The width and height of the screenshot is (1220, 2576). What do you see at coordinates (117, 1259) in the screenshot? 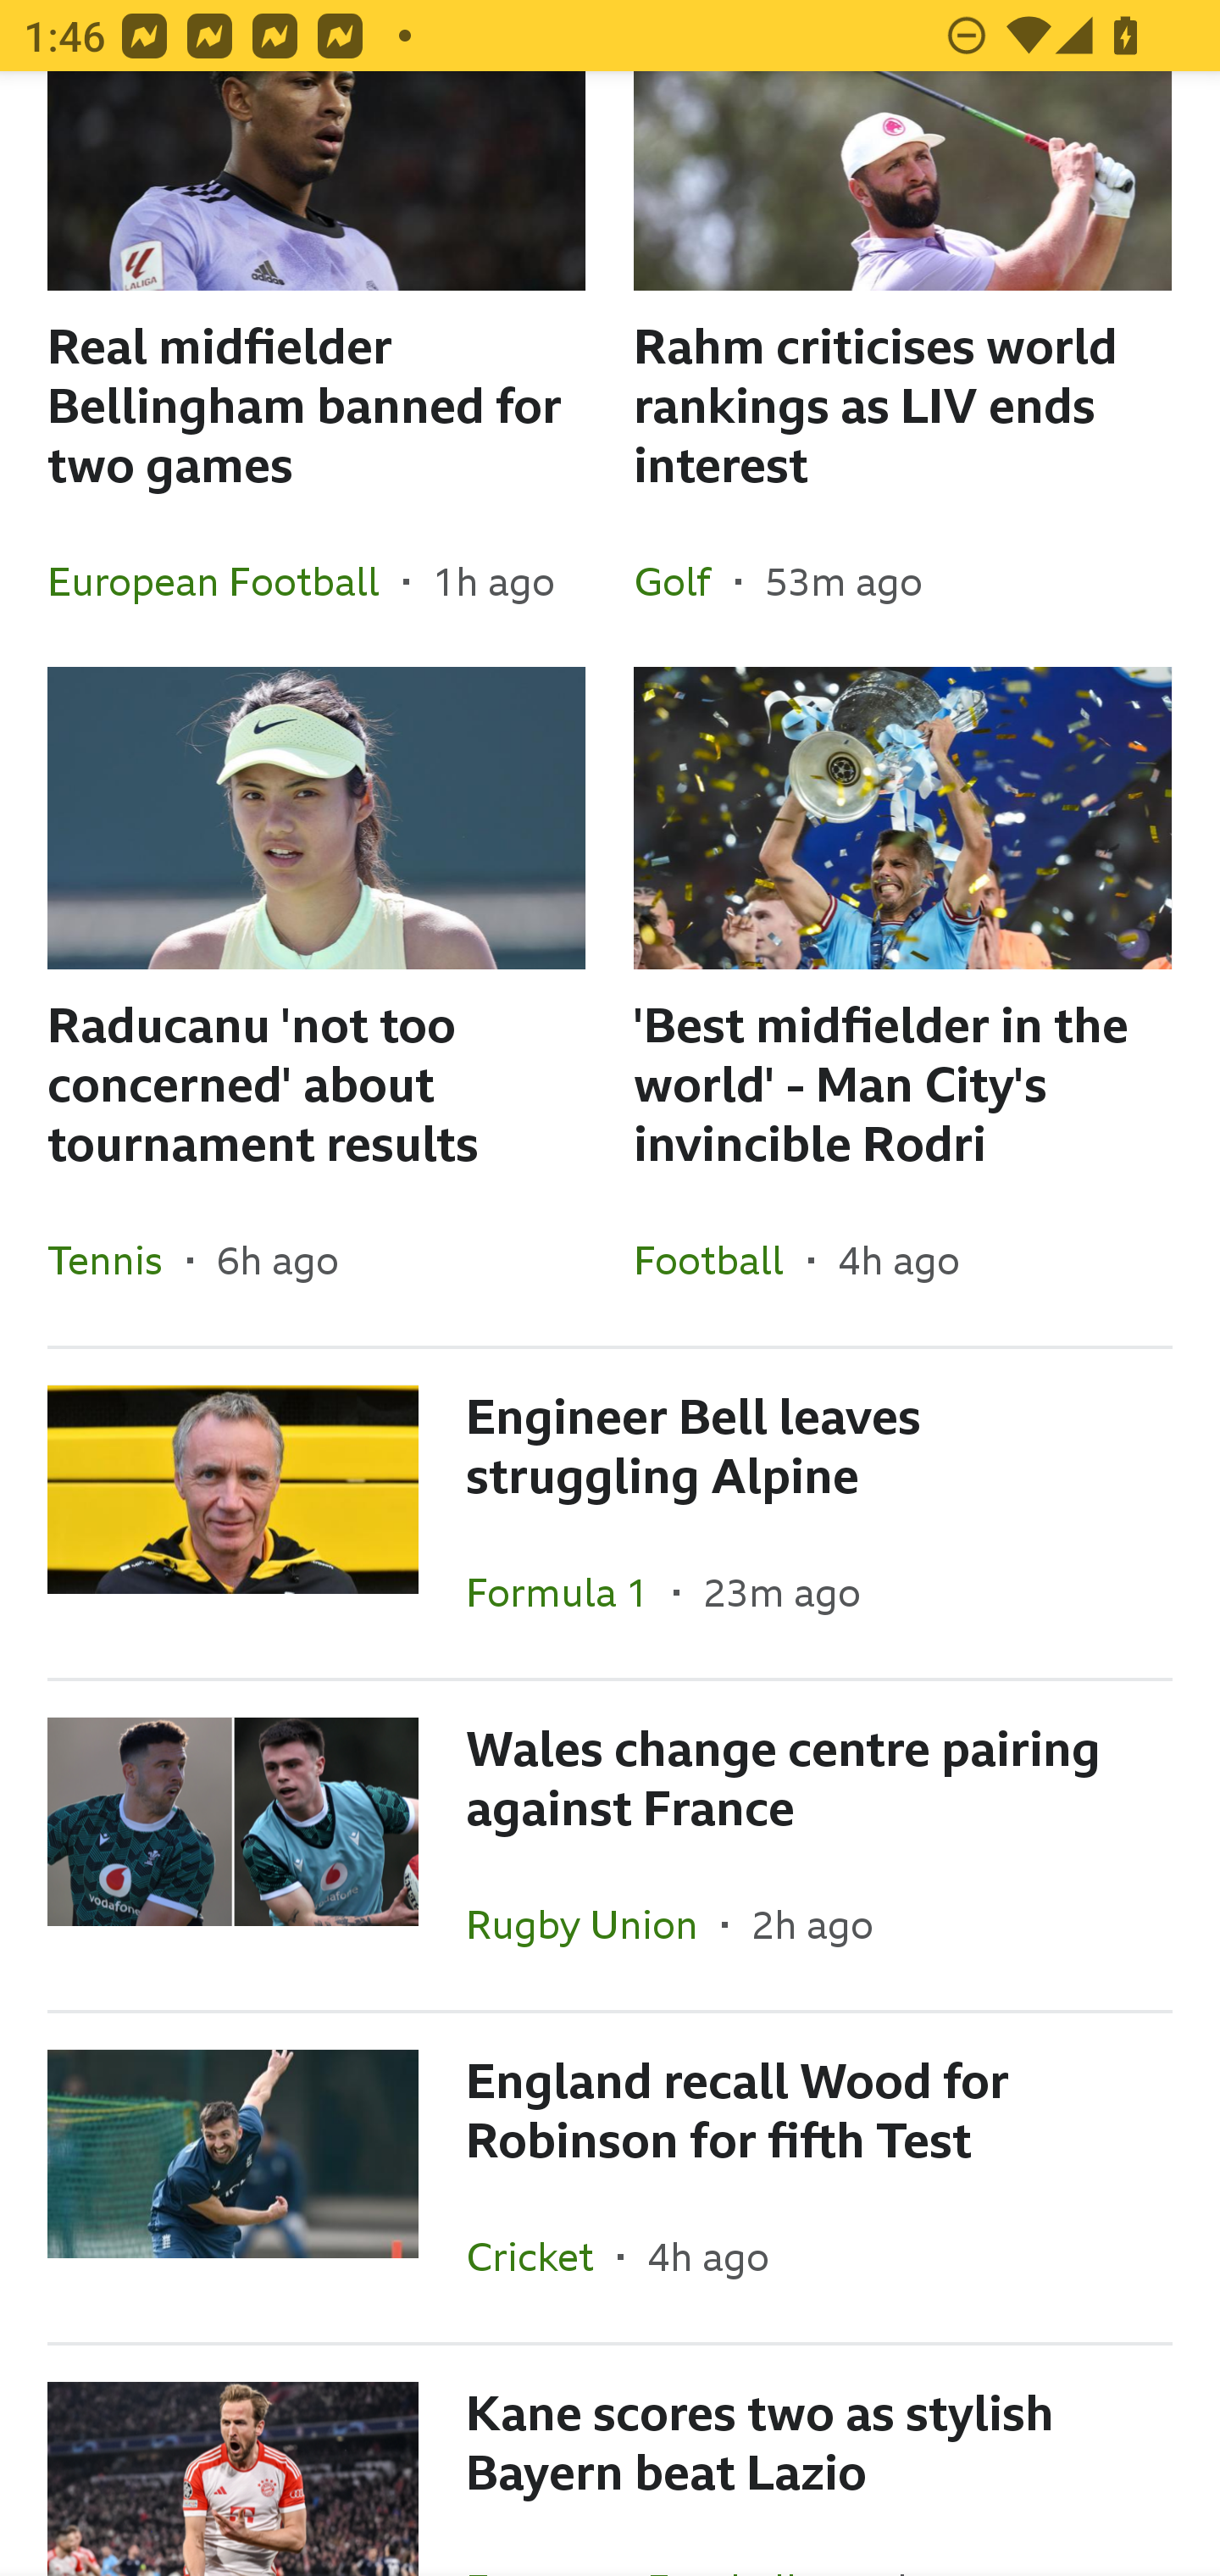
I see `Tennis In the section Tennis` at bounding box center [117, 1259].